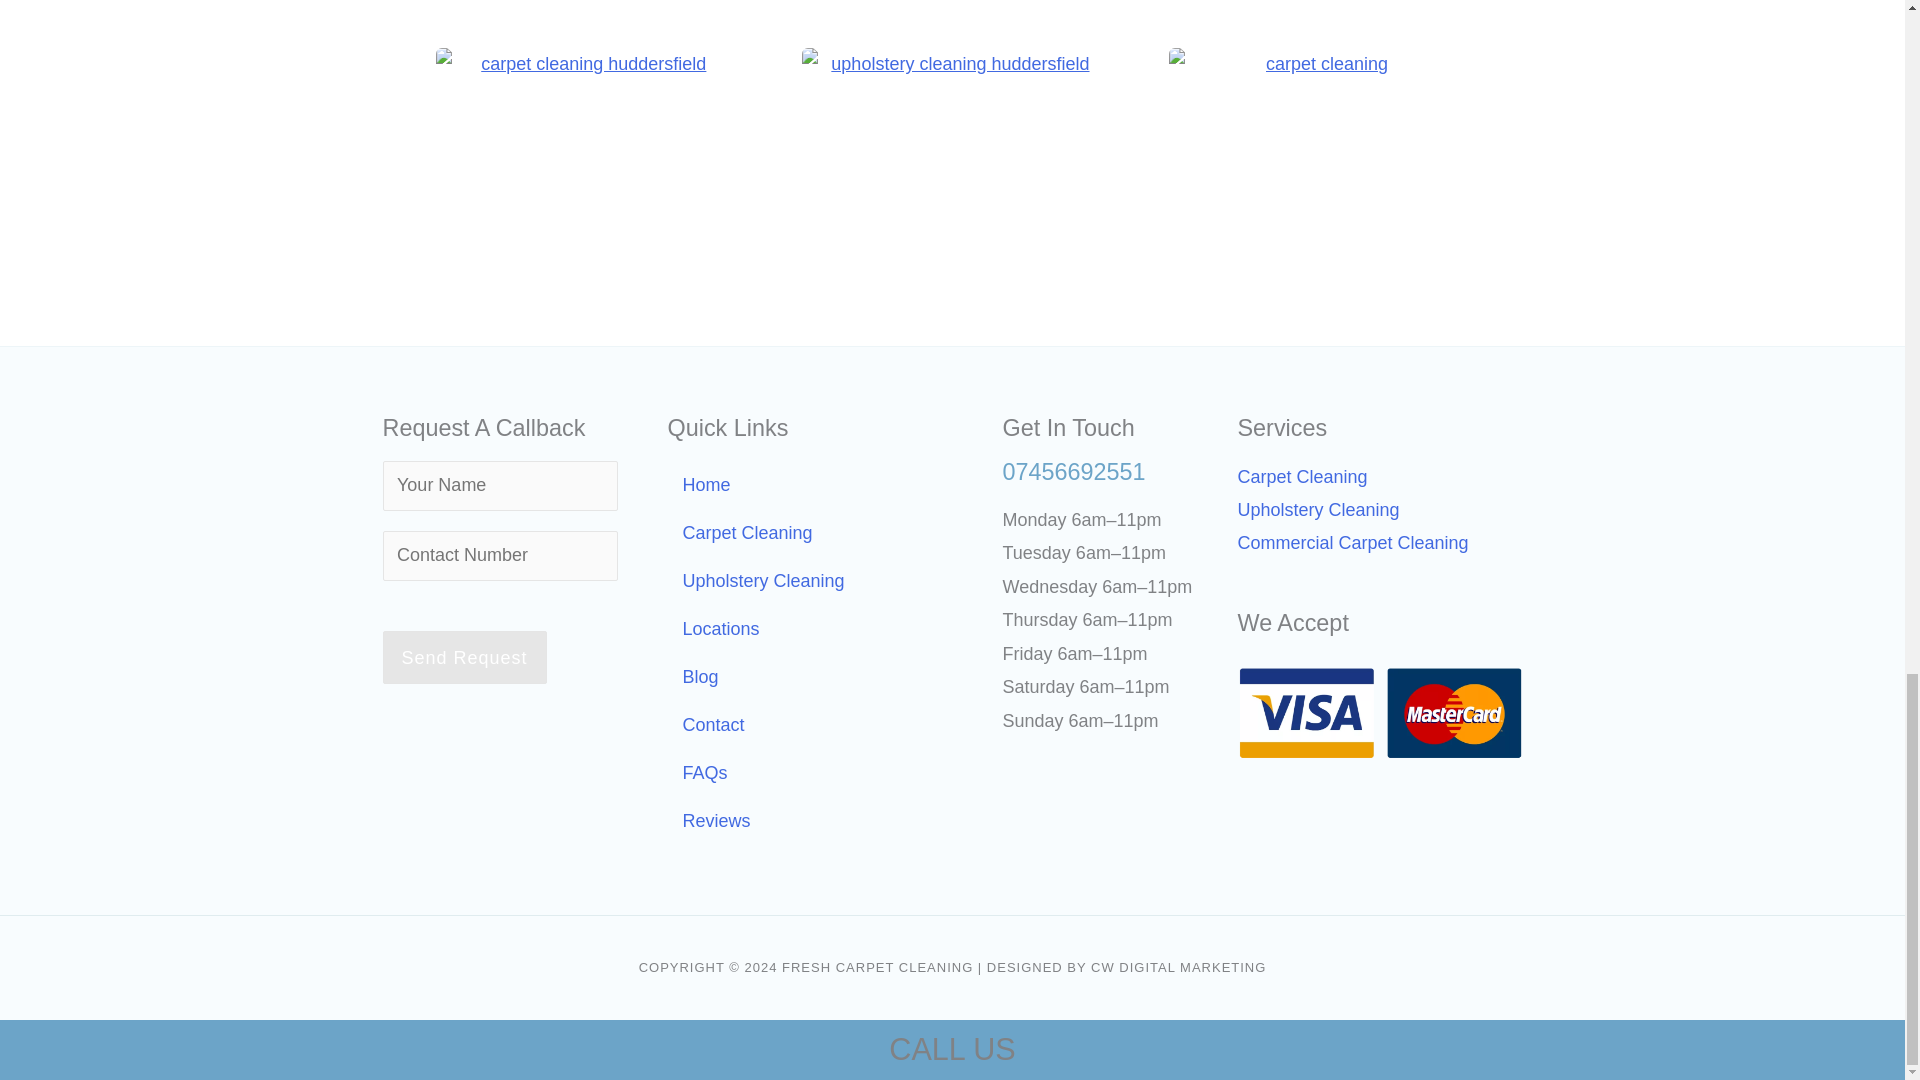 This screenshot has height=1080, width=1920. I want to click on Upholstery Cleaning, so click(810, 580).